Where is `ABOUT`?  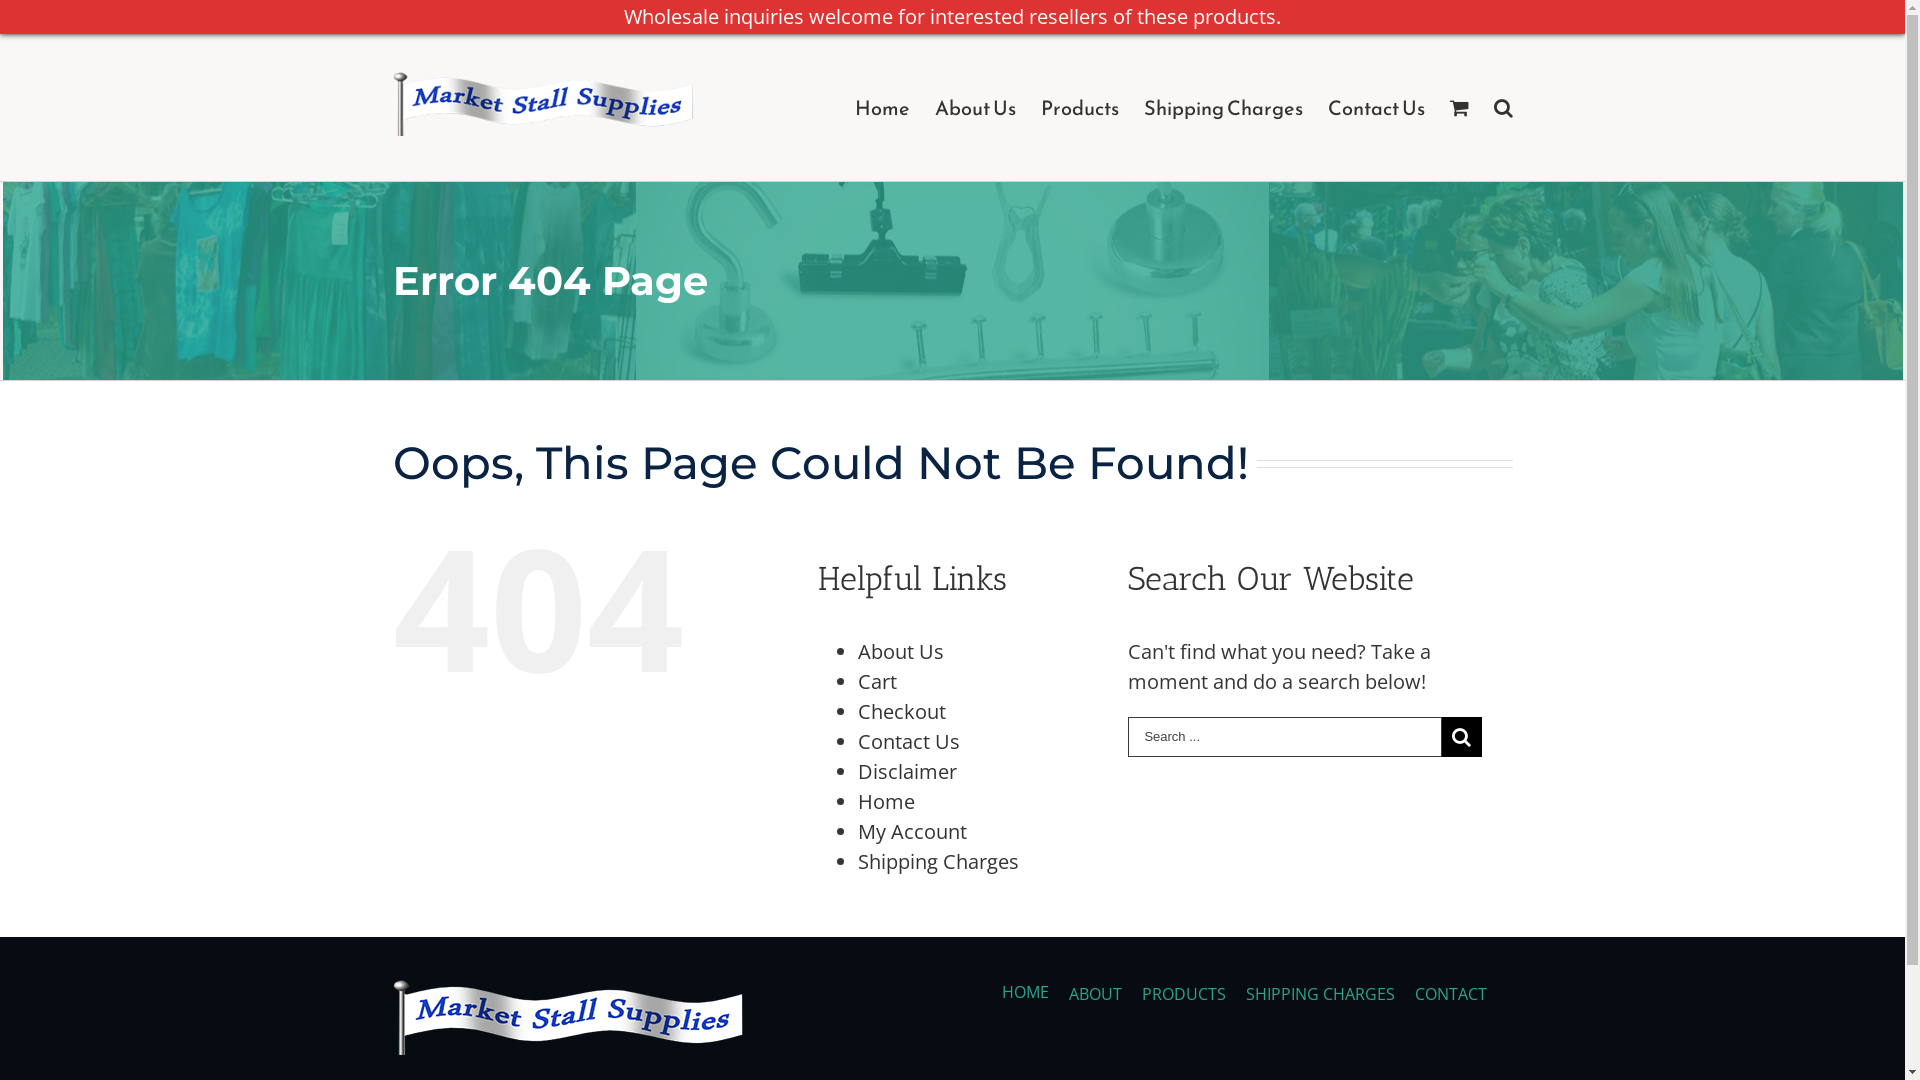
ABOUT is located at coordinates (1096, 994).